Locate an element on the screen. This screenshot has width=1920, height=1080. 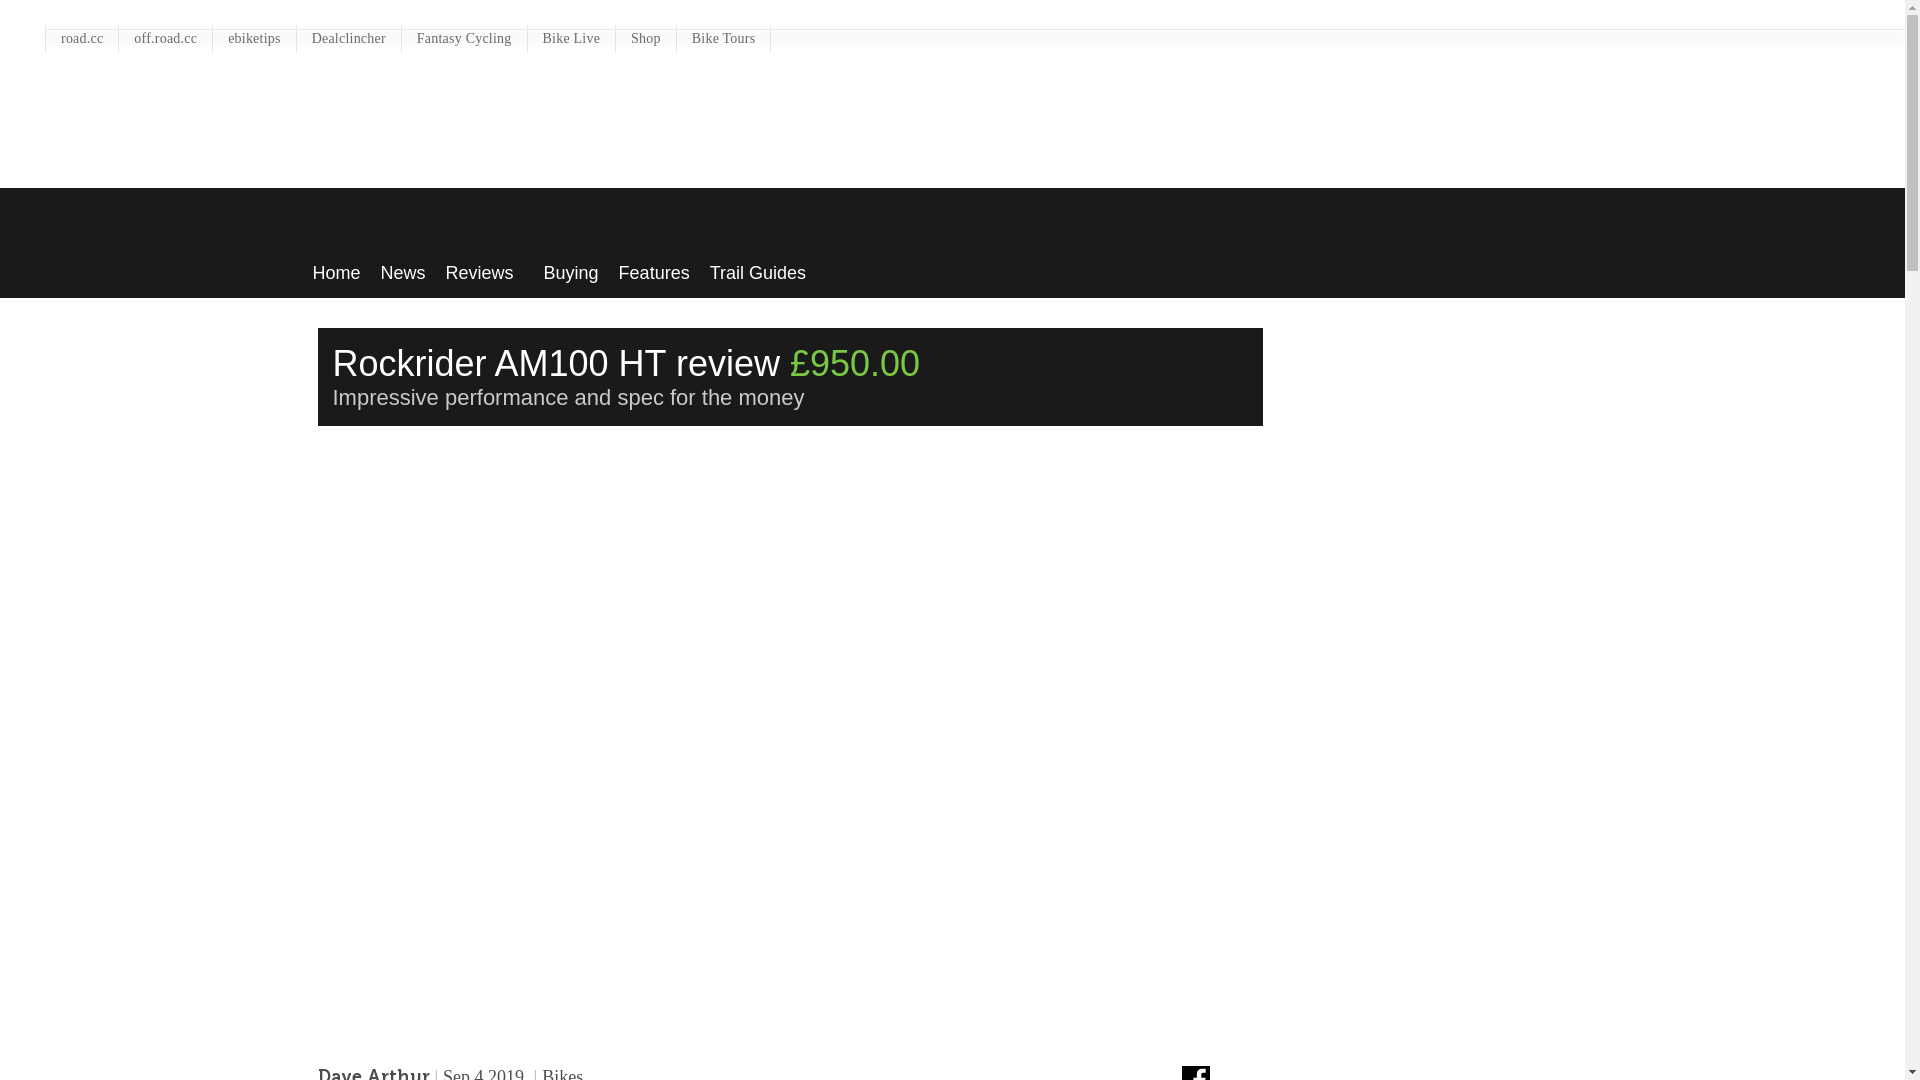
Bike Live is located at coordinates (572, 37).